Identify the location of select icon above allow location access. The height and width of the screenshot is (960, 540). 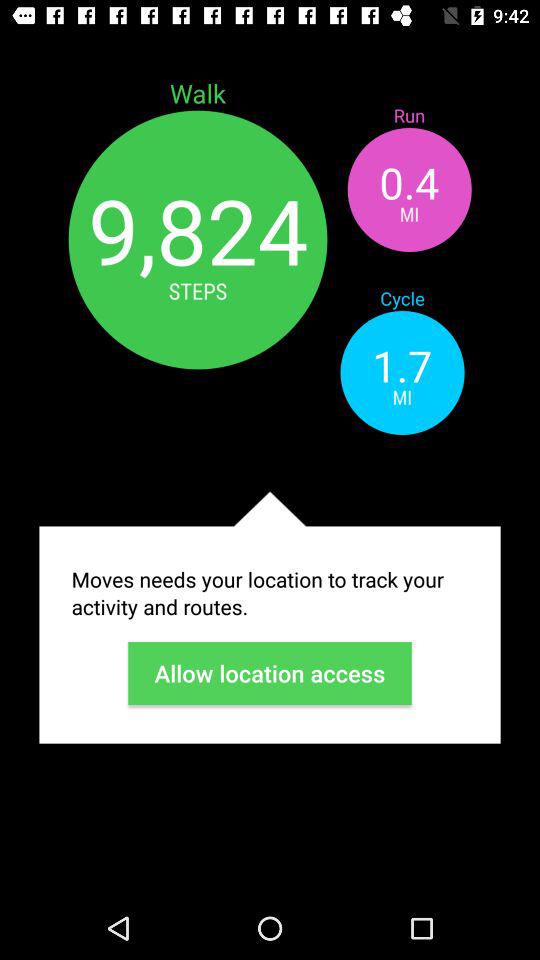
(270, 593).